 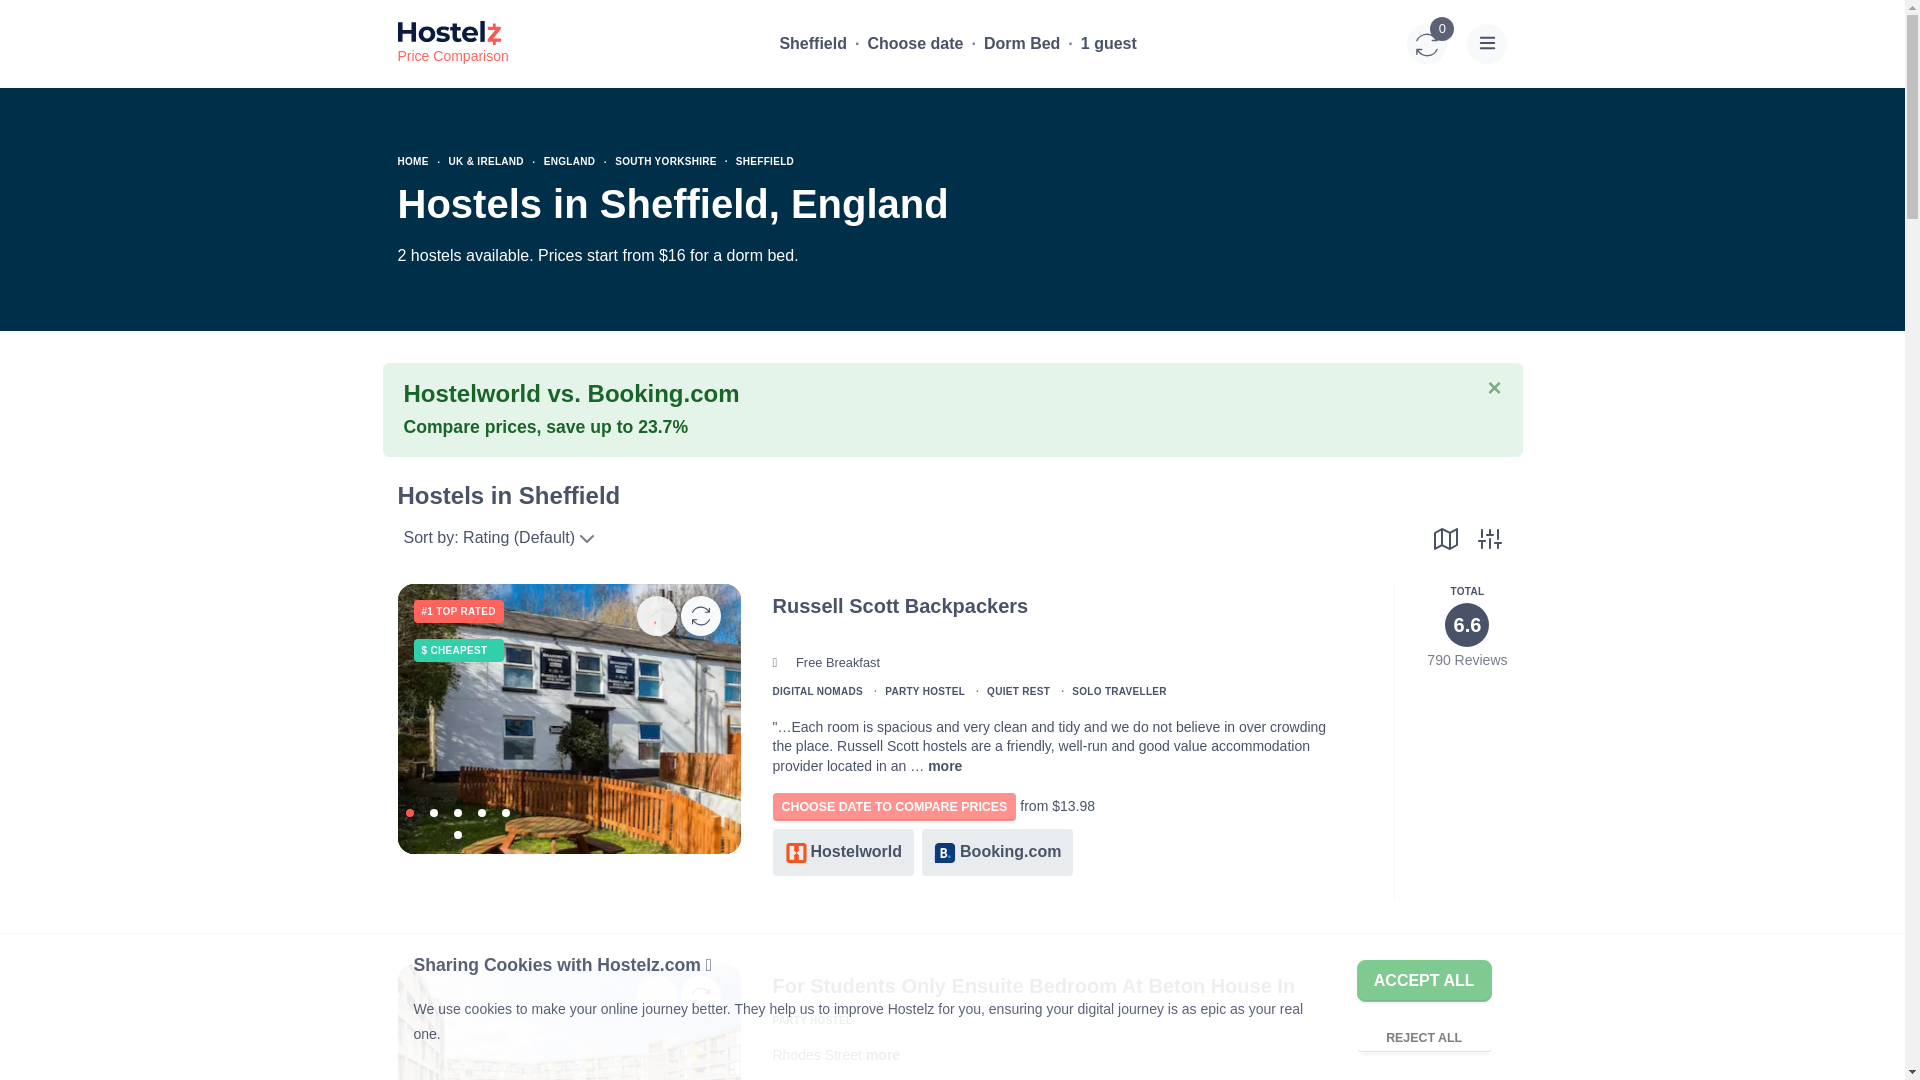 What do you see at coordinates (910, 716) in the screenshot?
I see `Russell Scott Backpackers` at bounding box center [910, 716].